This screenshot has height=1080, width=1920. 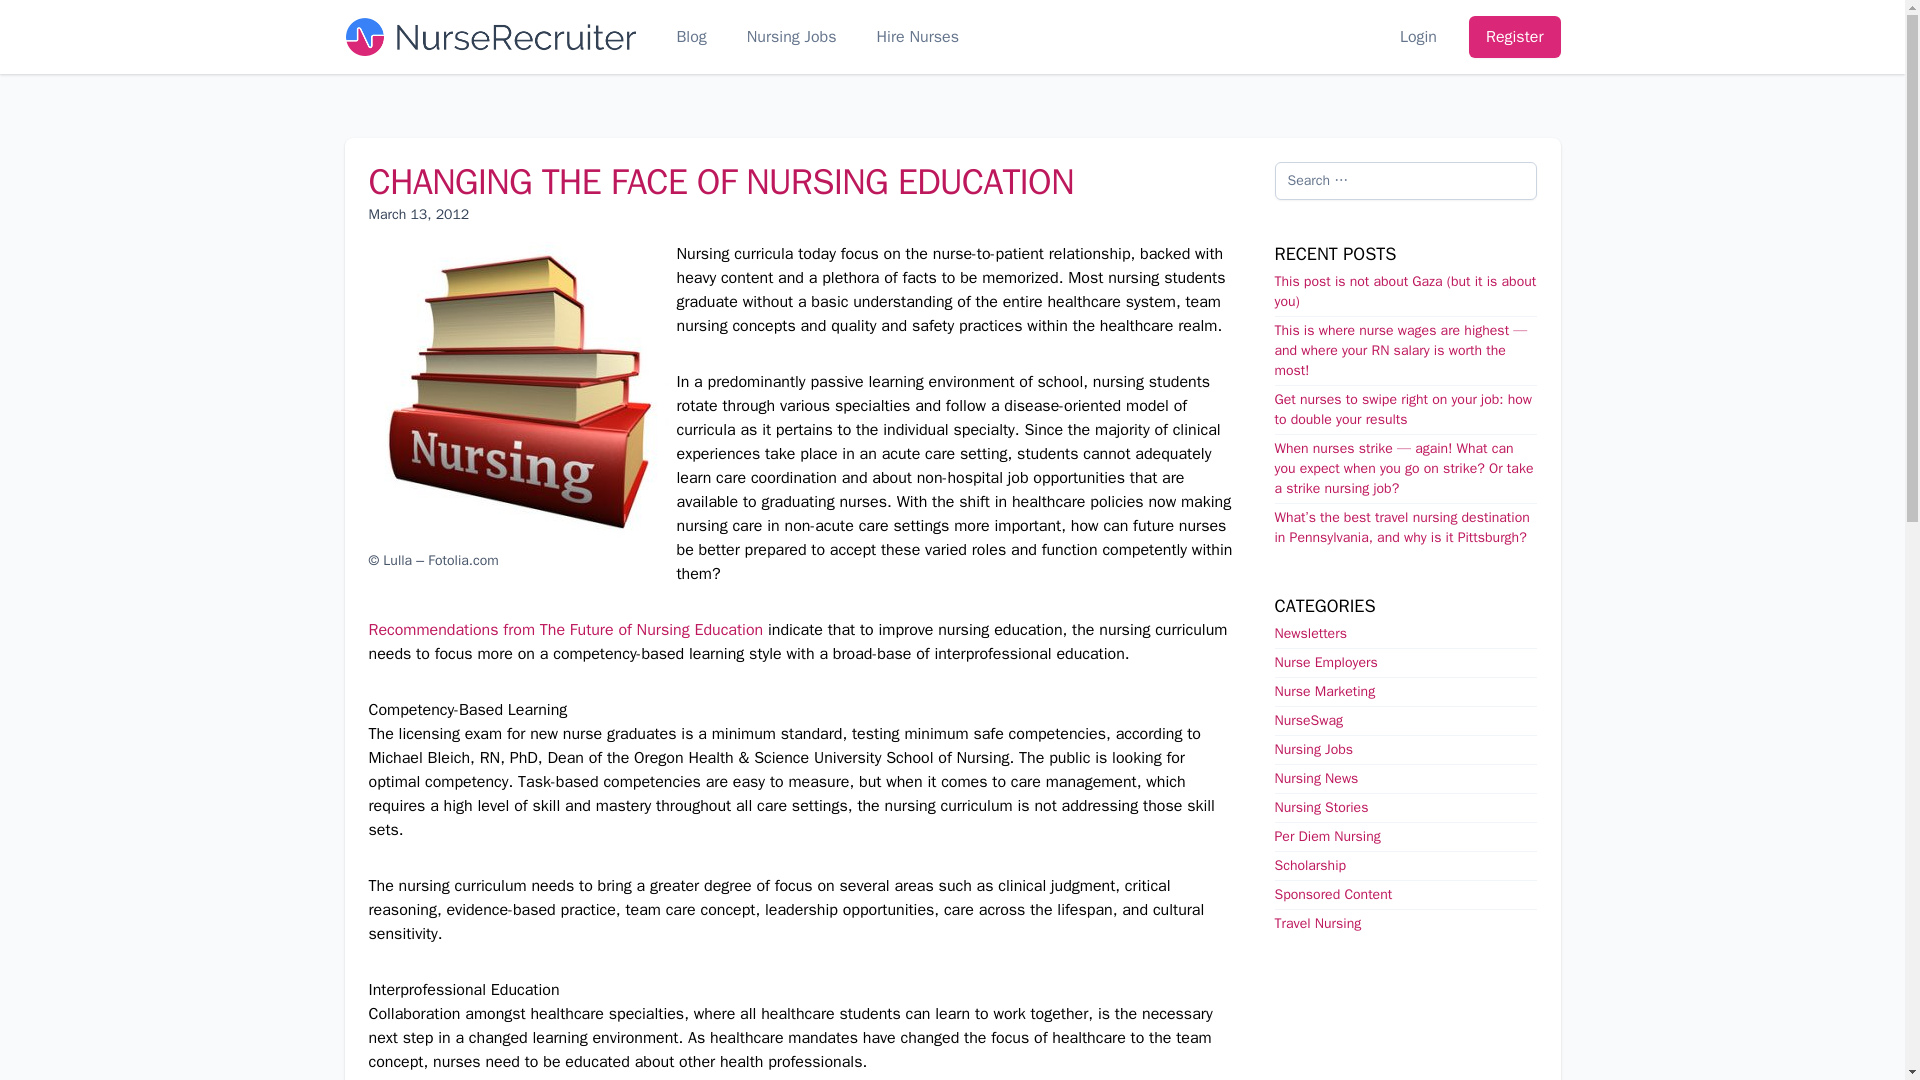 What do you see at coordinates (918, 36) in the screenshot?
I see `Hire Nurses` at bounding box center [918, 36].